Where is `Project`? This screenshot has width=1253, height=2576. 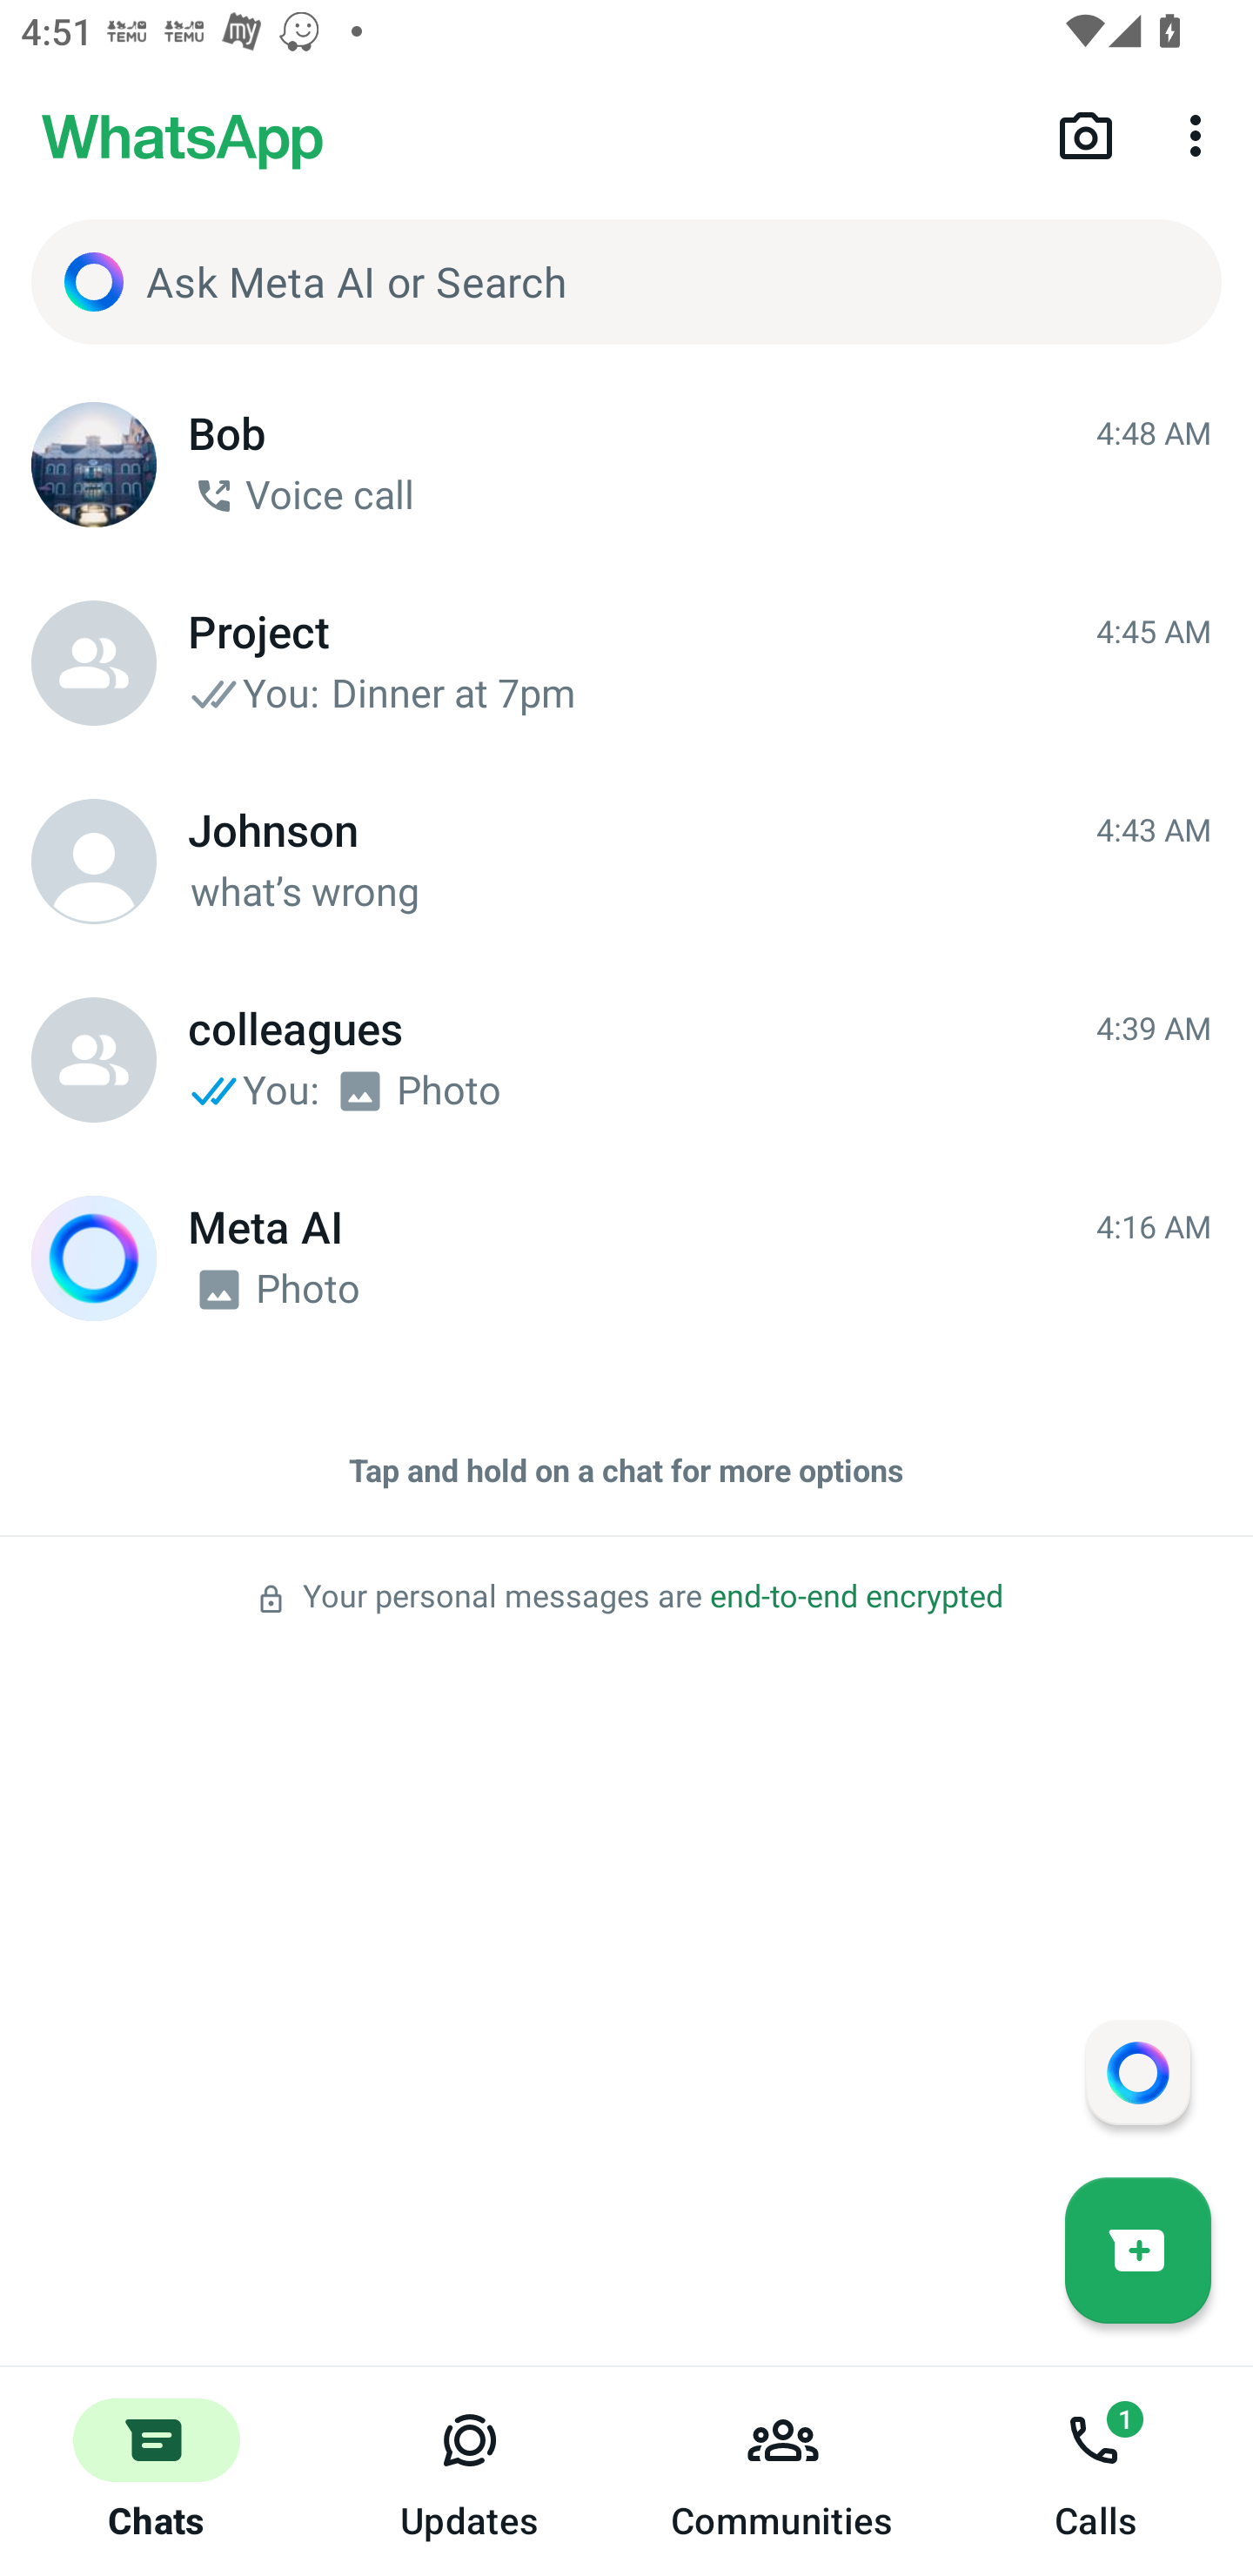
Project is located at coordinates (94, 663).